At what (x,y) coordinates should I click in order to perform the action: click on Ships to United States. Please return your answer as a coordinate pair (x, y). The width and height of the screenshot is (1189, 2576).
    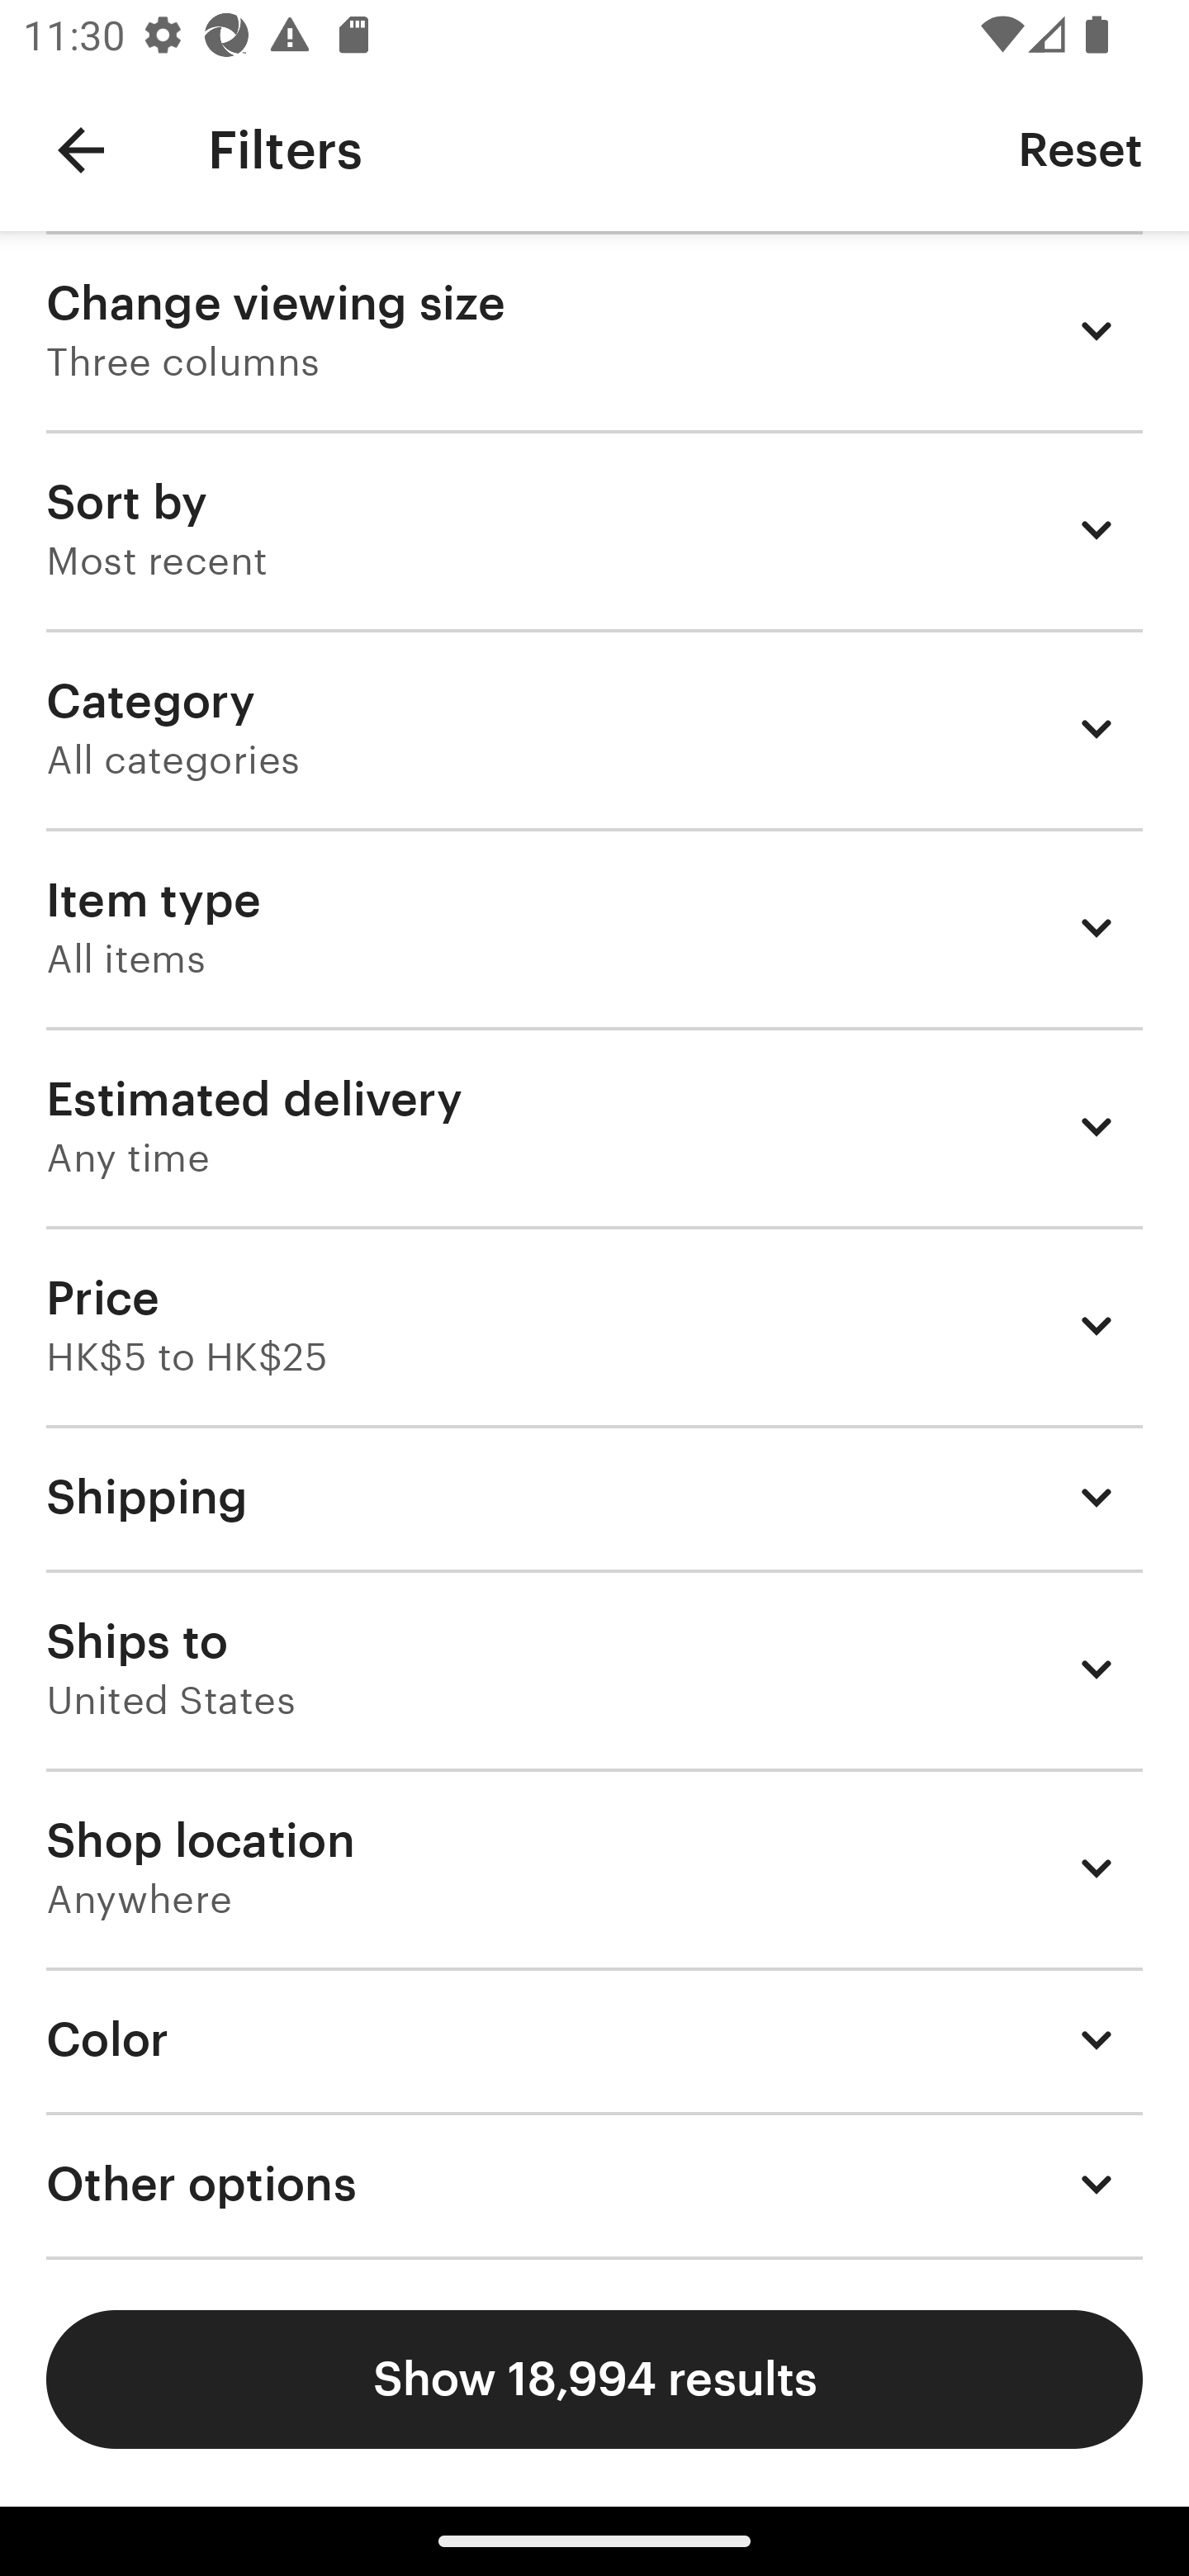
    Looking at the image, I should click on (594, 1669).